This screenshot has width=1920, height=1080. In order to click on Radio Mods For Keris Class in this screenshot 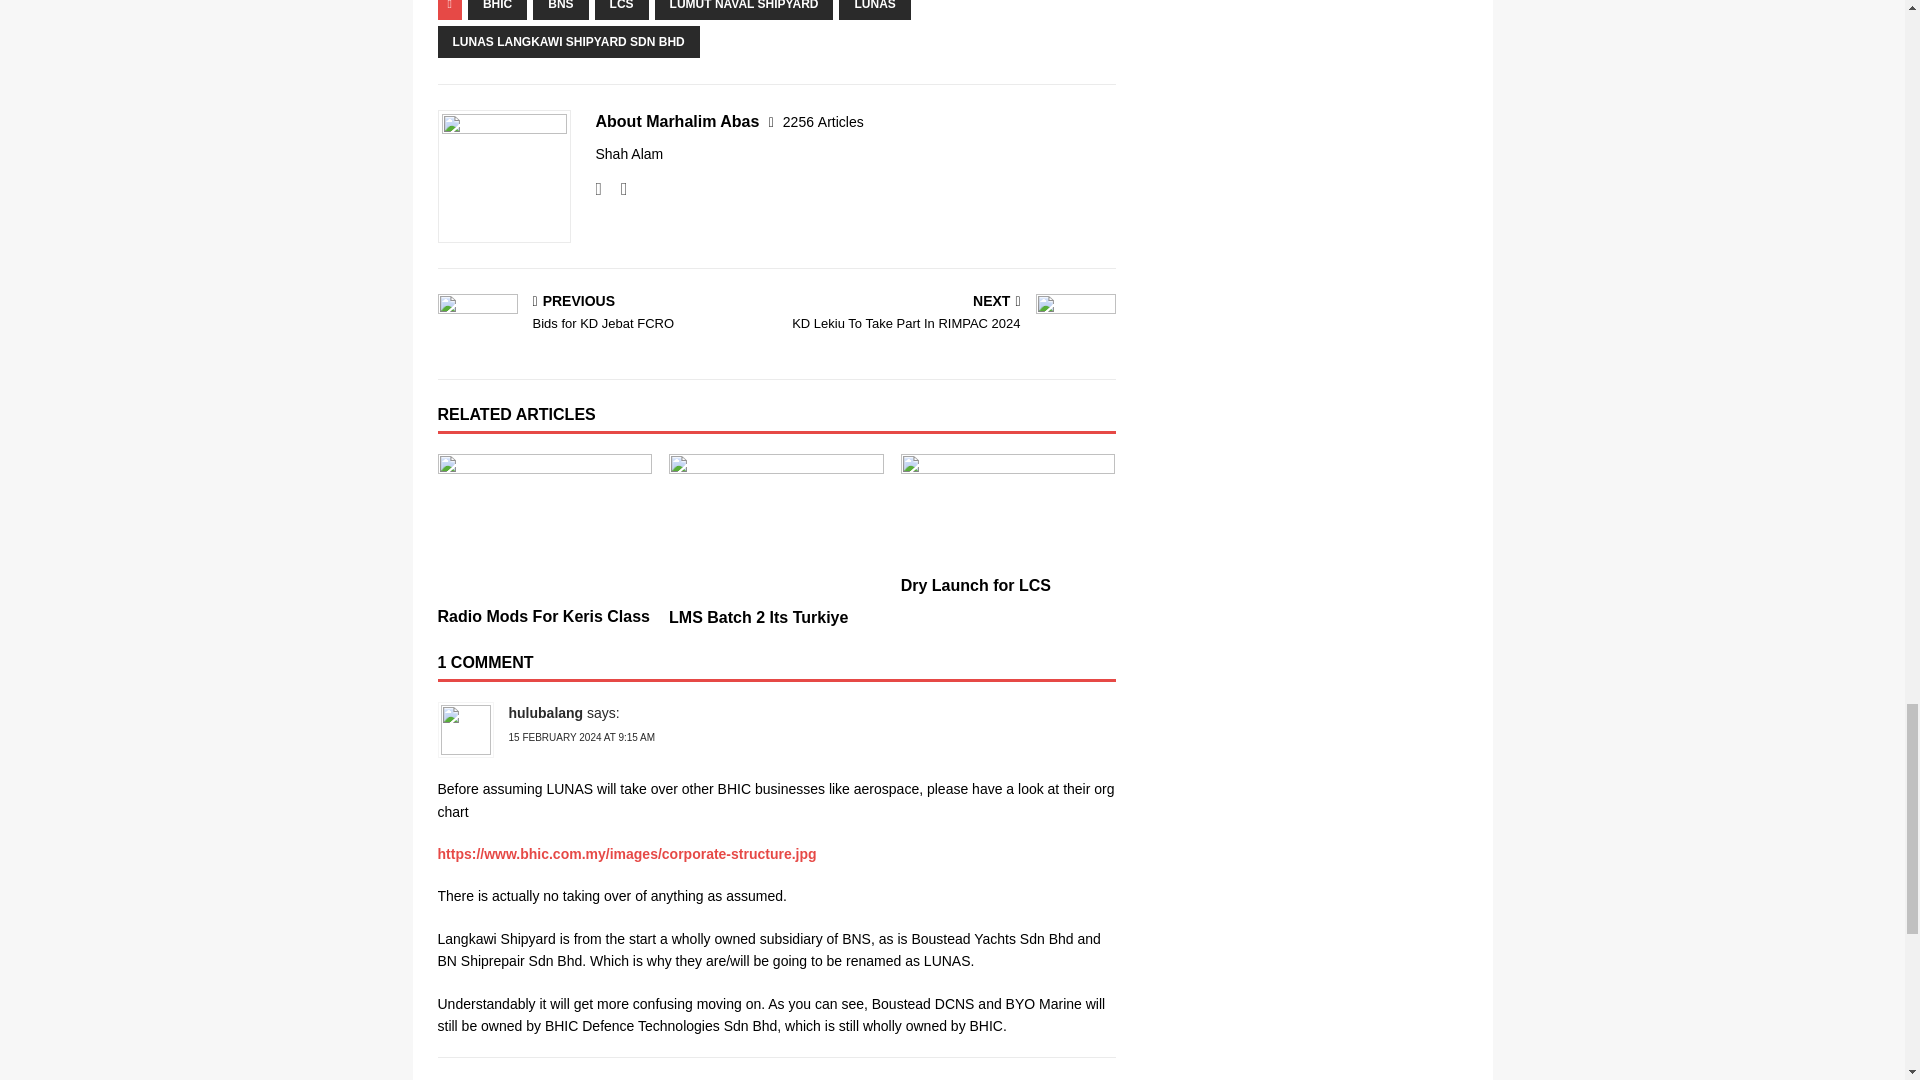, I will do `click(560, 10)`.